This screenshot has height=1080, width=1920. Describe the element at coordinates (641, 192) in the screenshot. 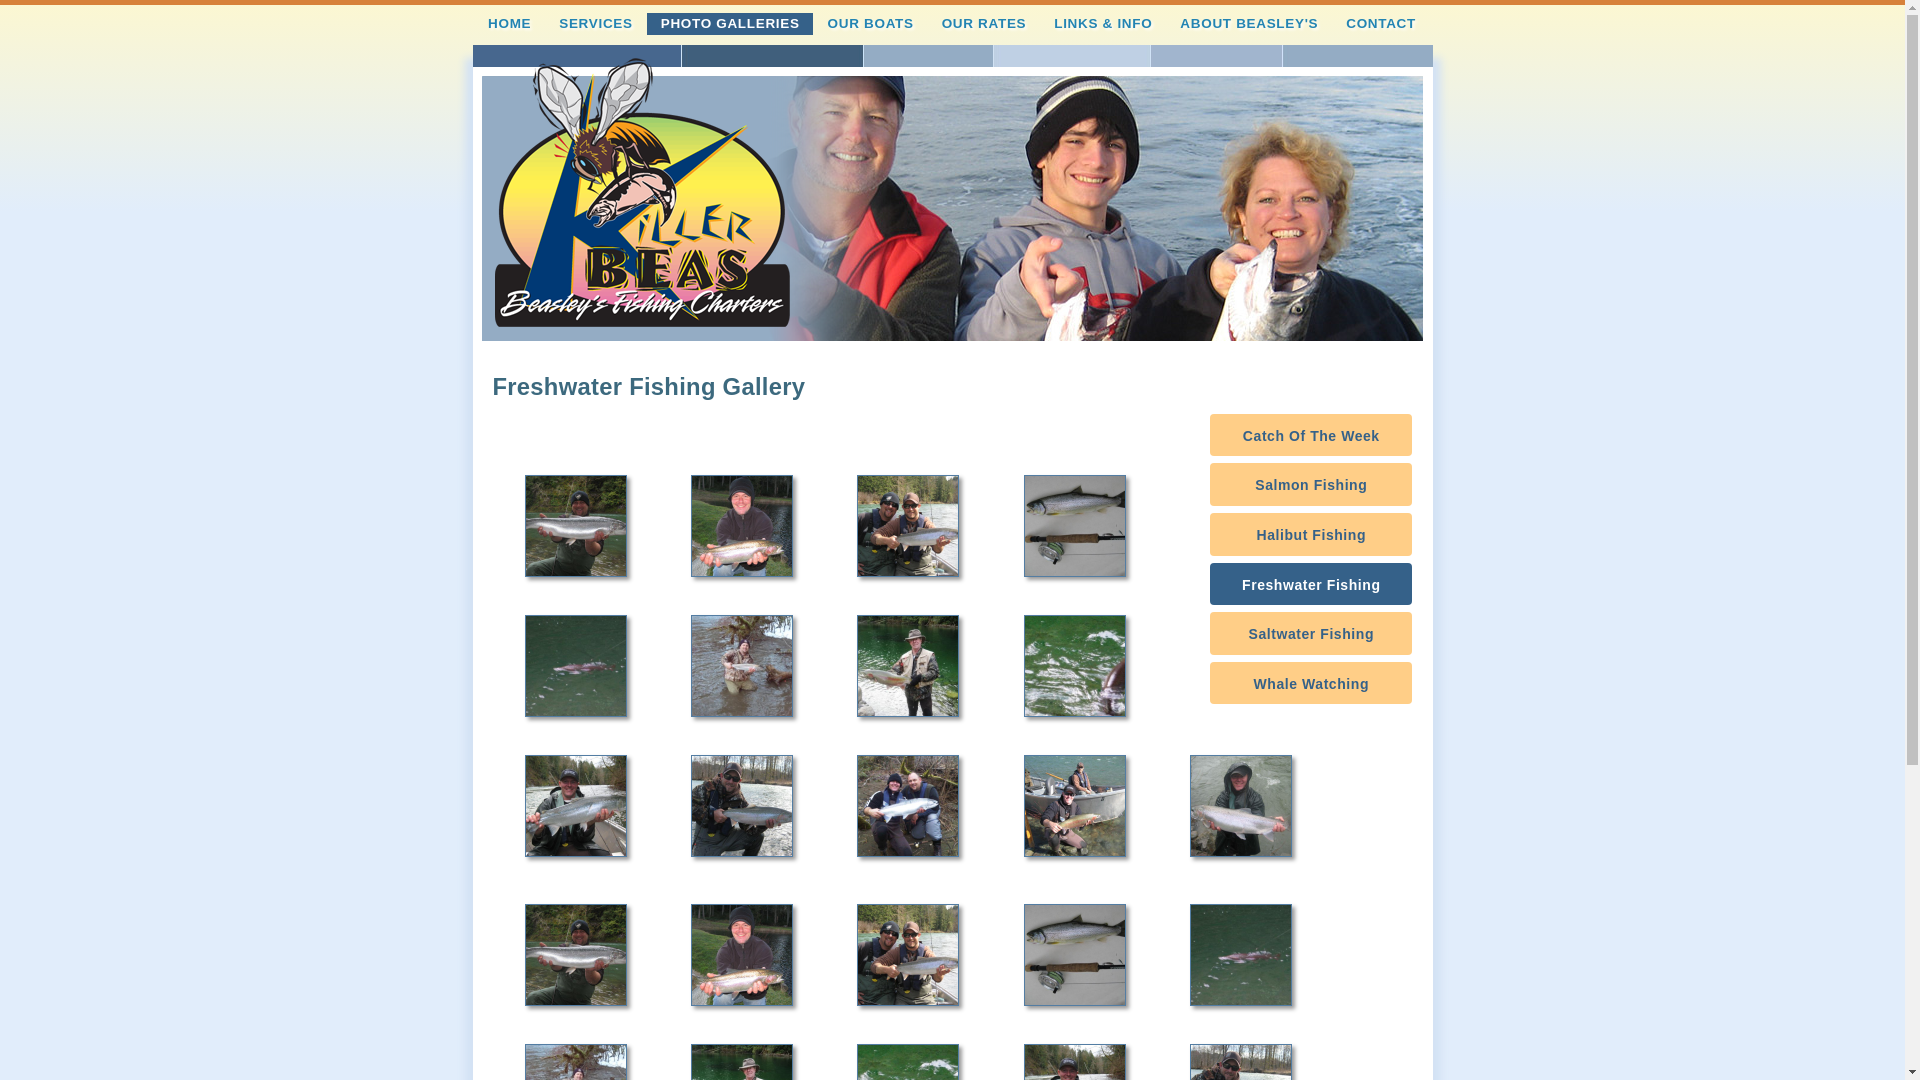

I see `Beasley's Fishing Charters` at that location.